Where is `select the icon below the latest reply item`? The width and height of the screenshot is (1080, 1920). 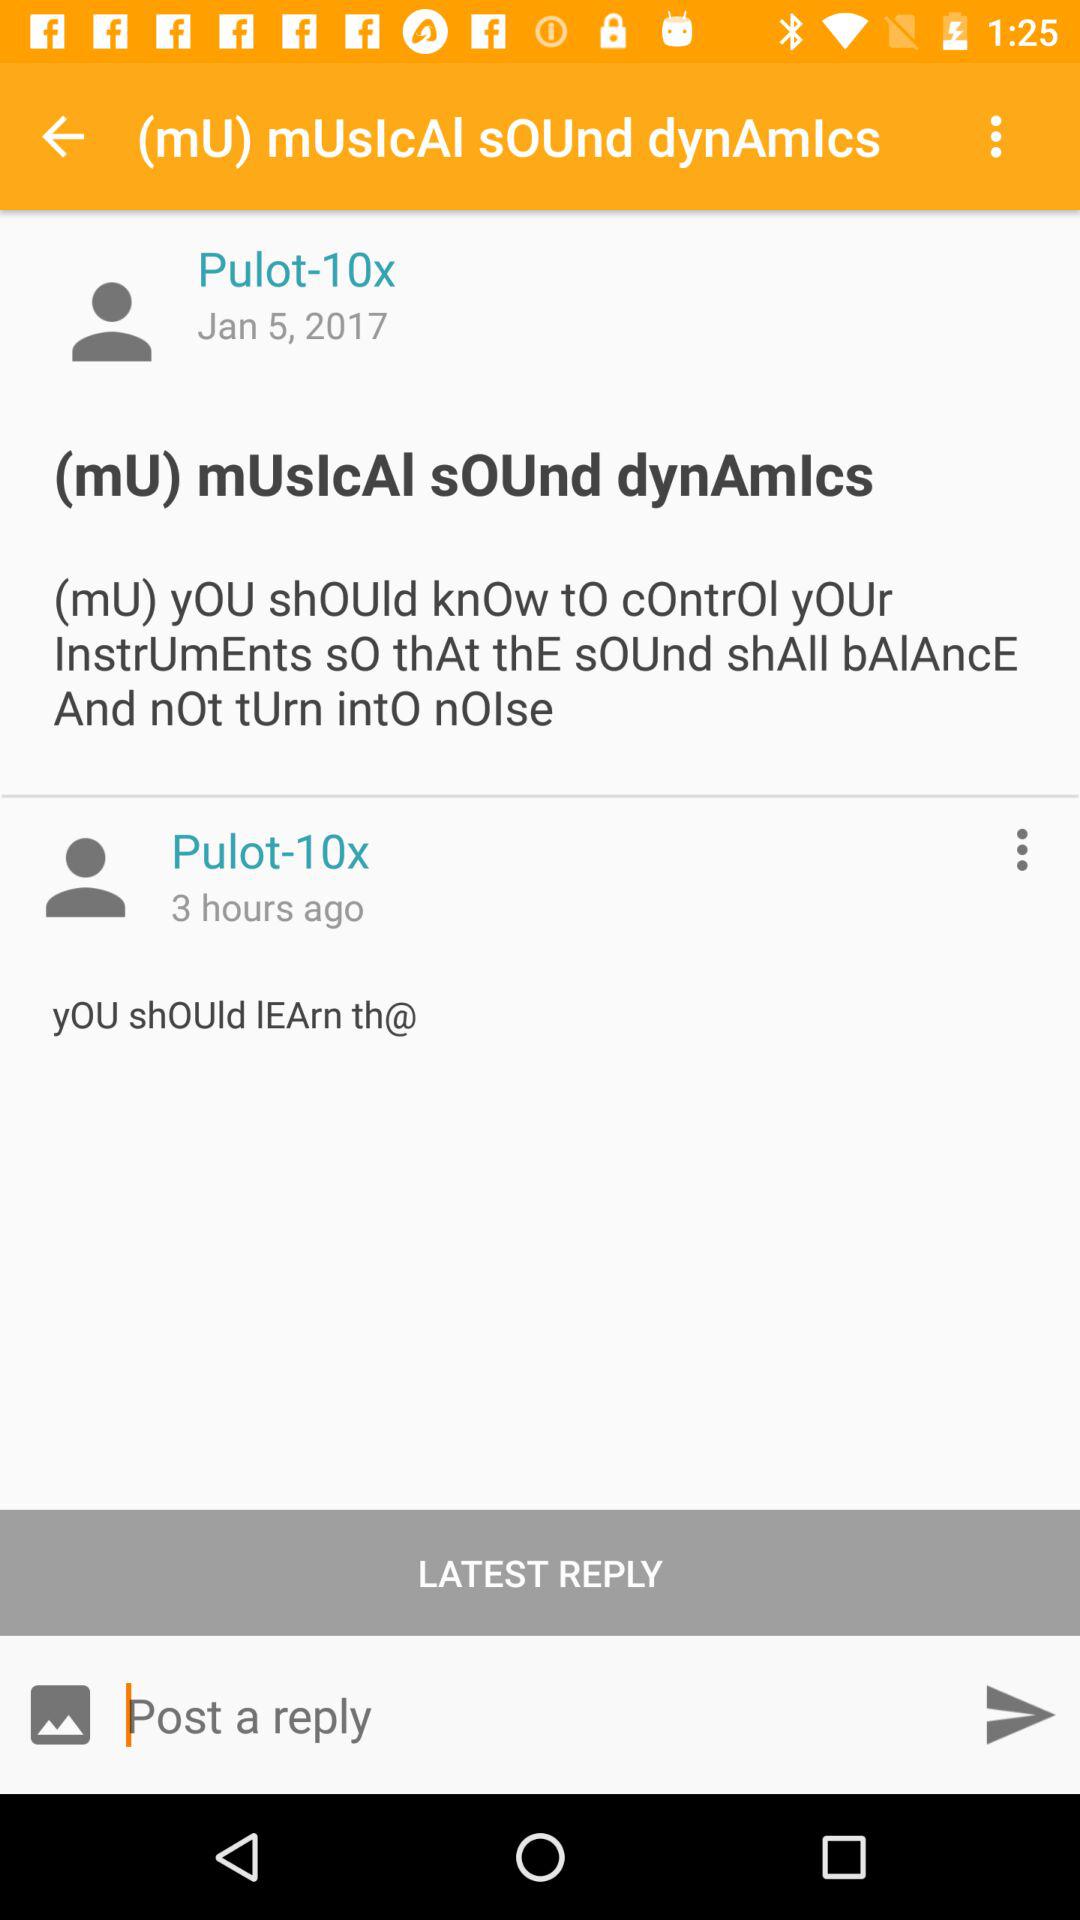 select the icon below the latest reply item is located at coordinates (60, 1714).